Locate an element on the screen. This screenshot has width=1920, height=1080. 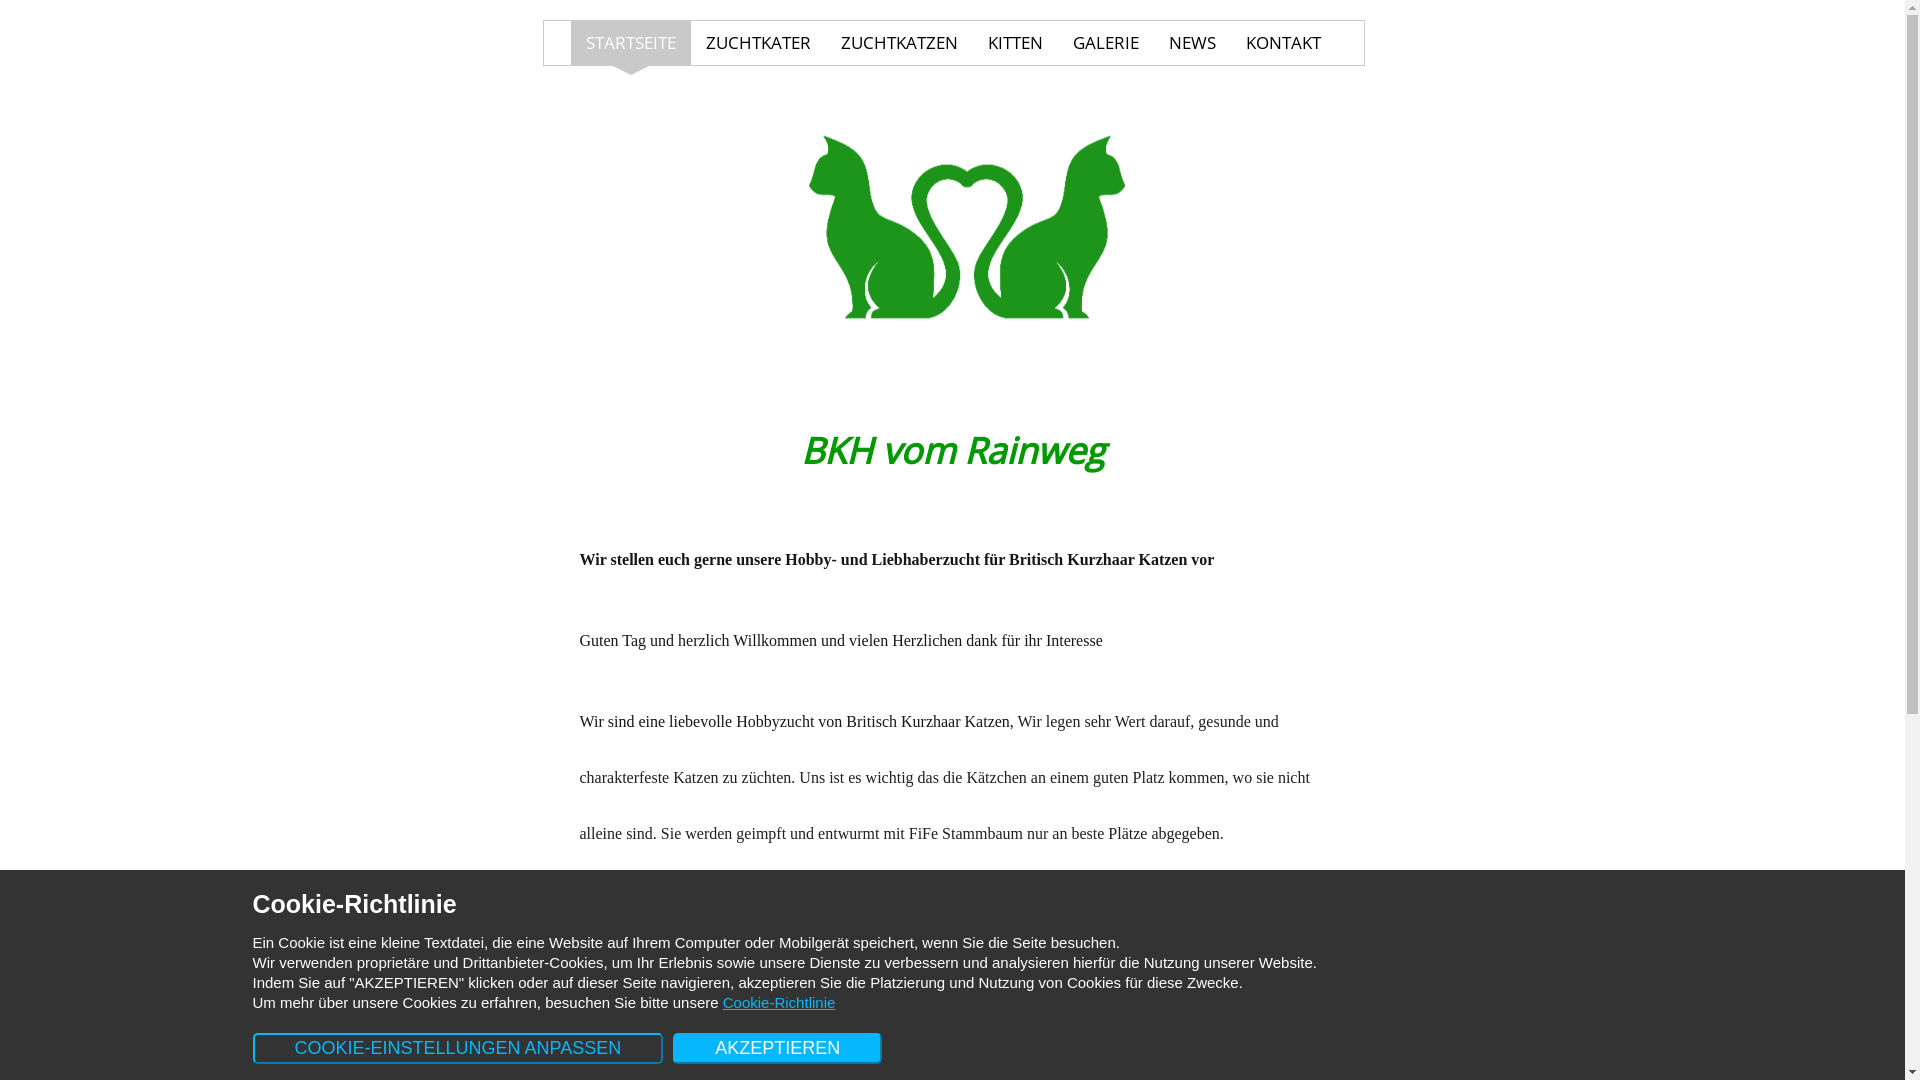
GALERIE is located at coordinates (1106, 43).